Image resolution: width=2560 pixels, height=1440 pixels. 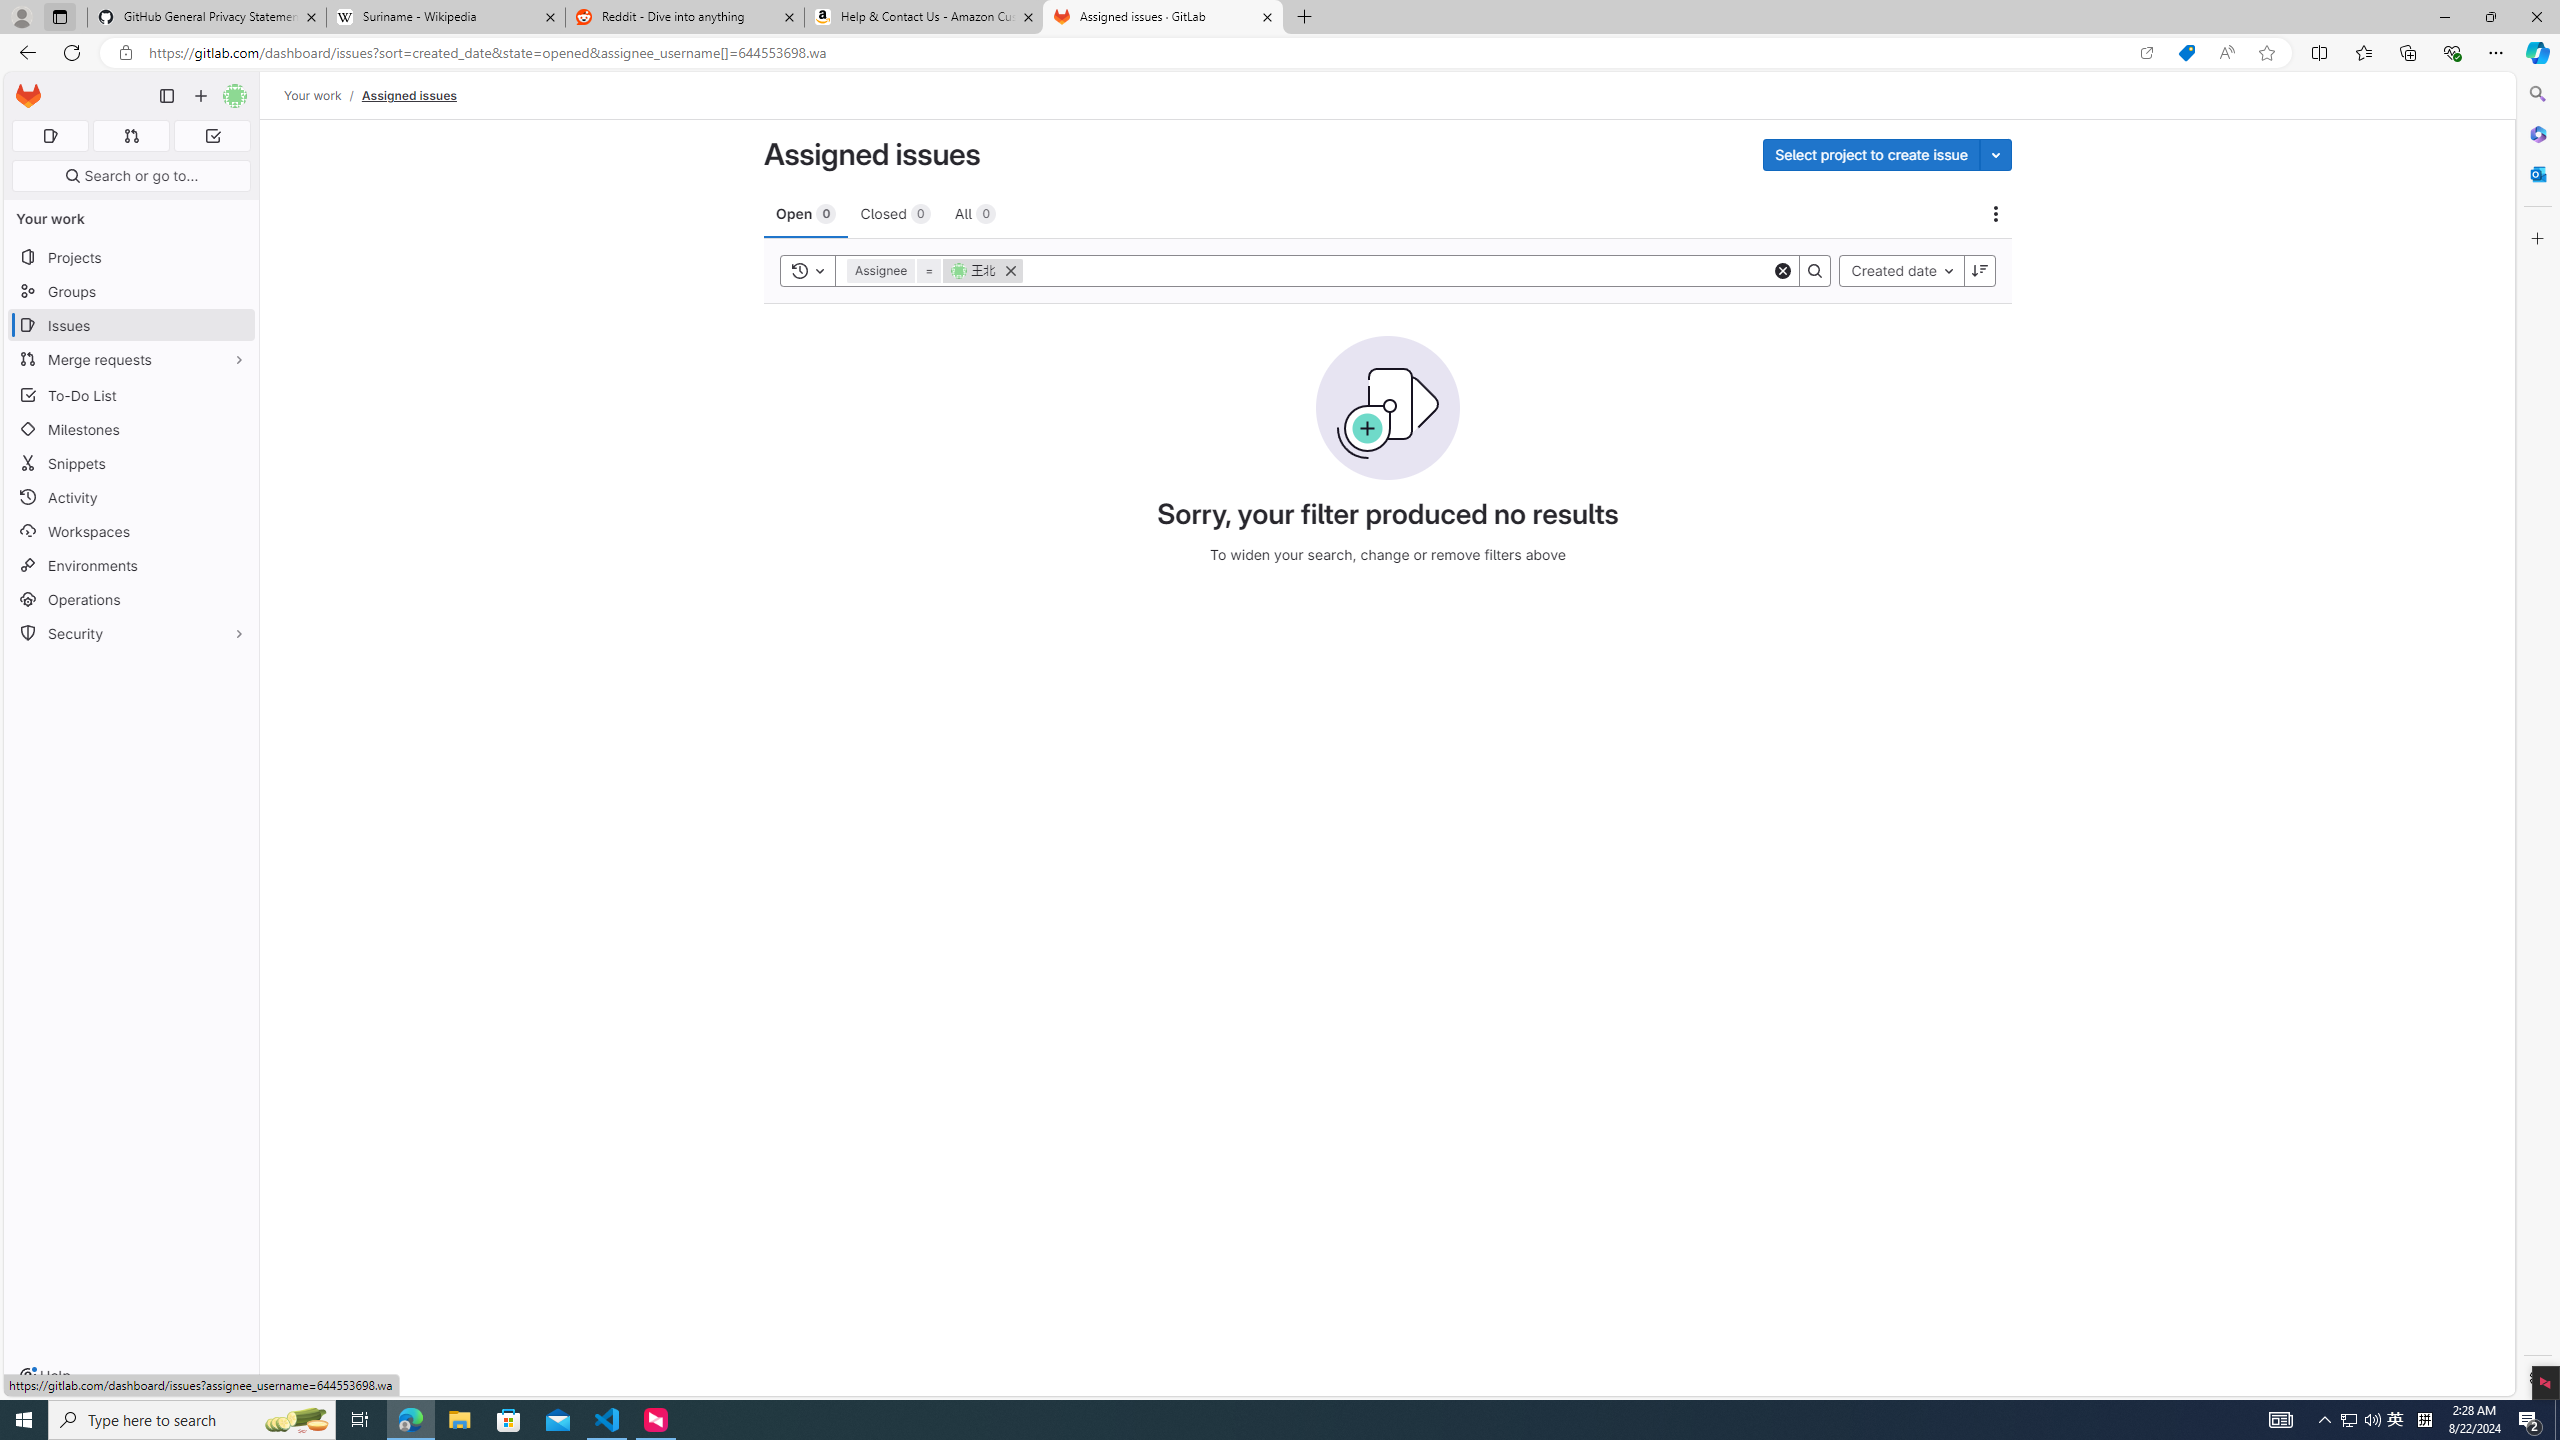 What do you see at coordinates (212, 136) in the screenshot?
I see `To-Do list 0` at bounding box center [212, 136].